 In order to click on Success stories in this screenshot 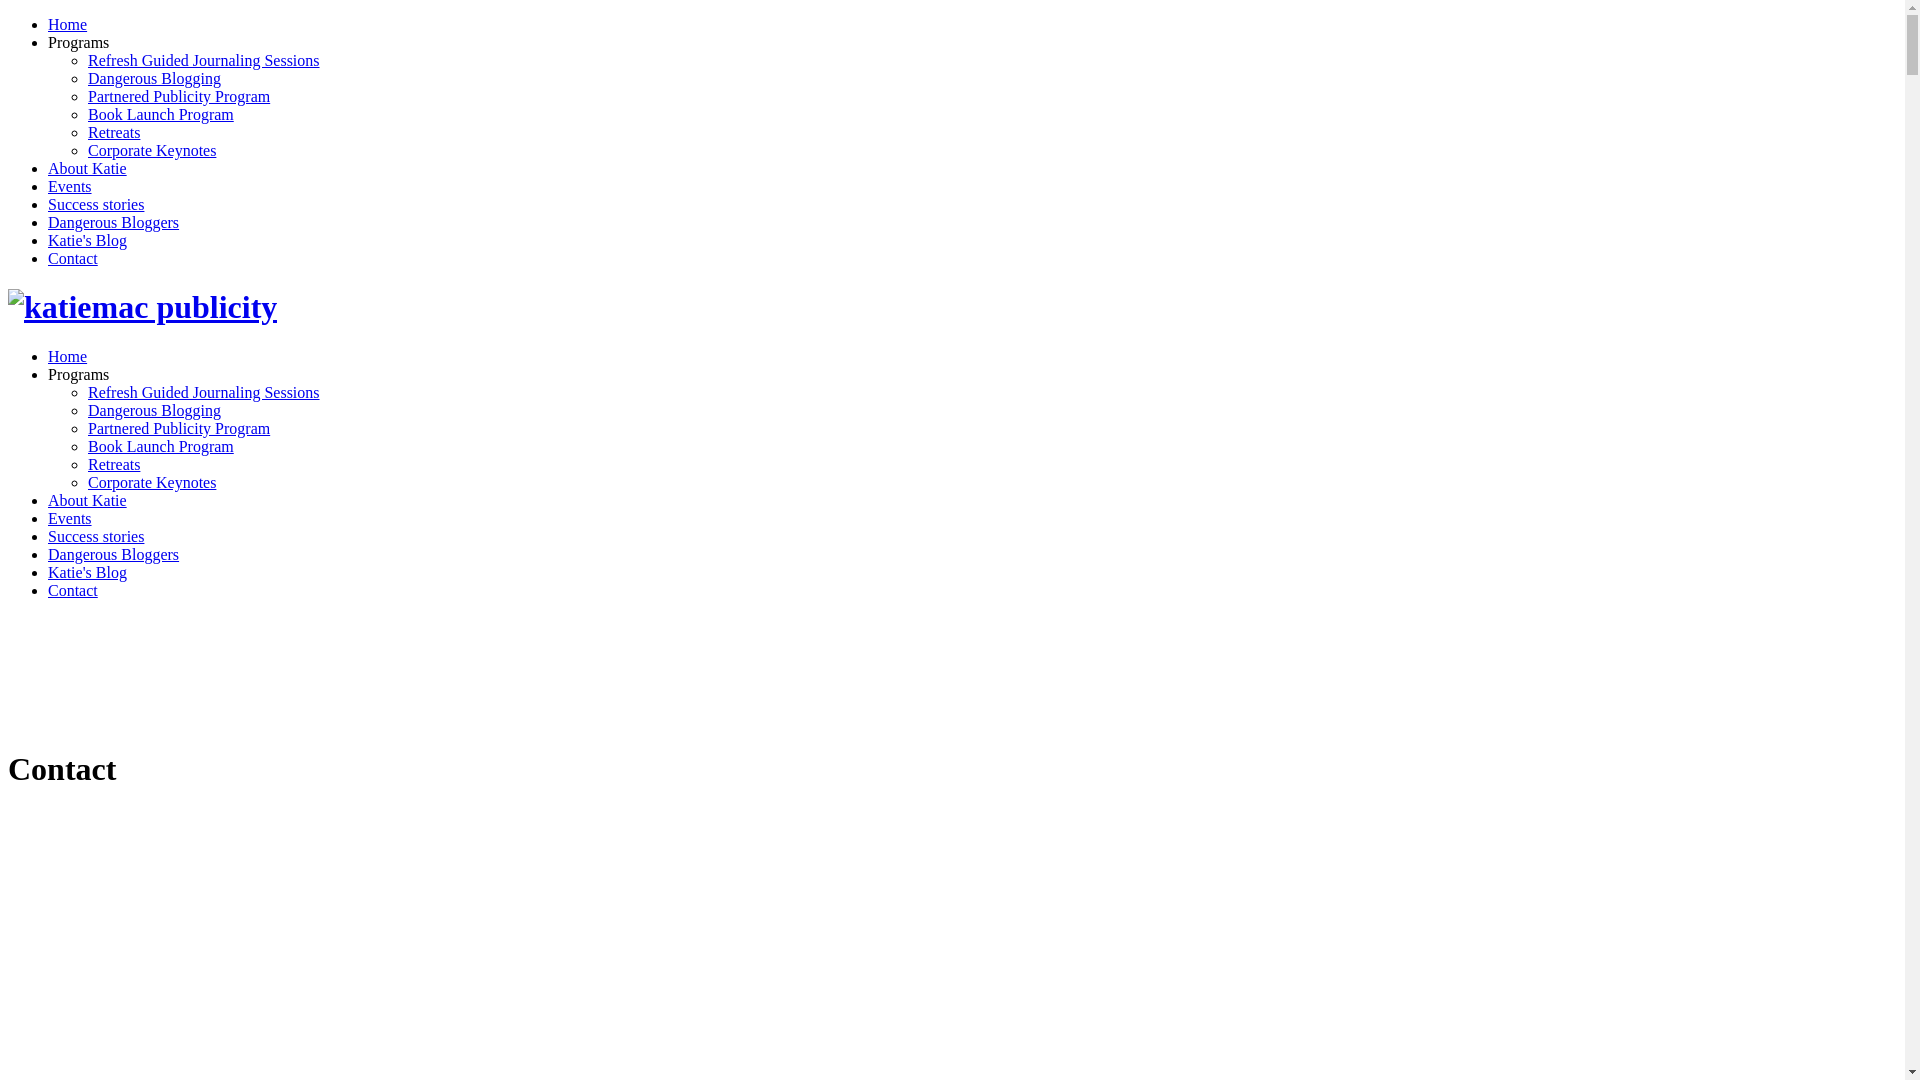, I will do `click(96, 204)`.